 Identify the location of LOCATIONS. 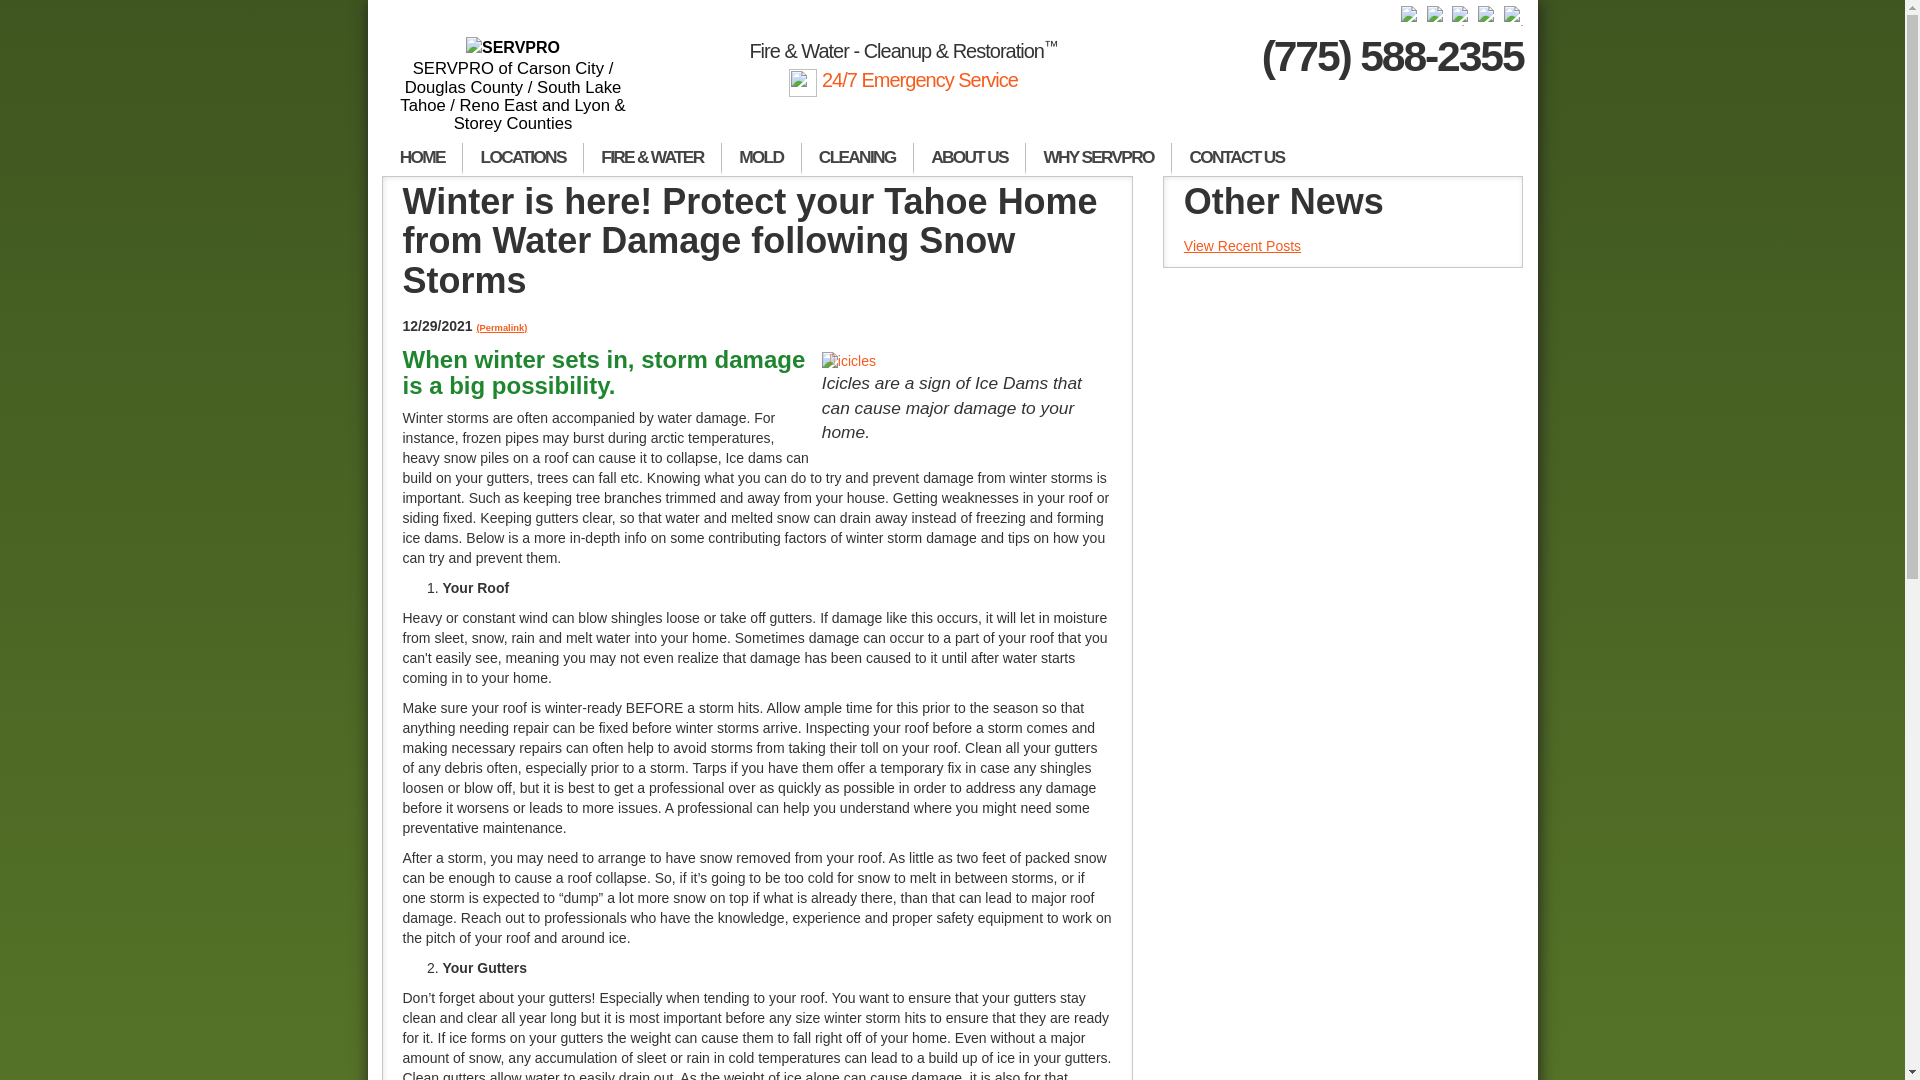
(522, 158).